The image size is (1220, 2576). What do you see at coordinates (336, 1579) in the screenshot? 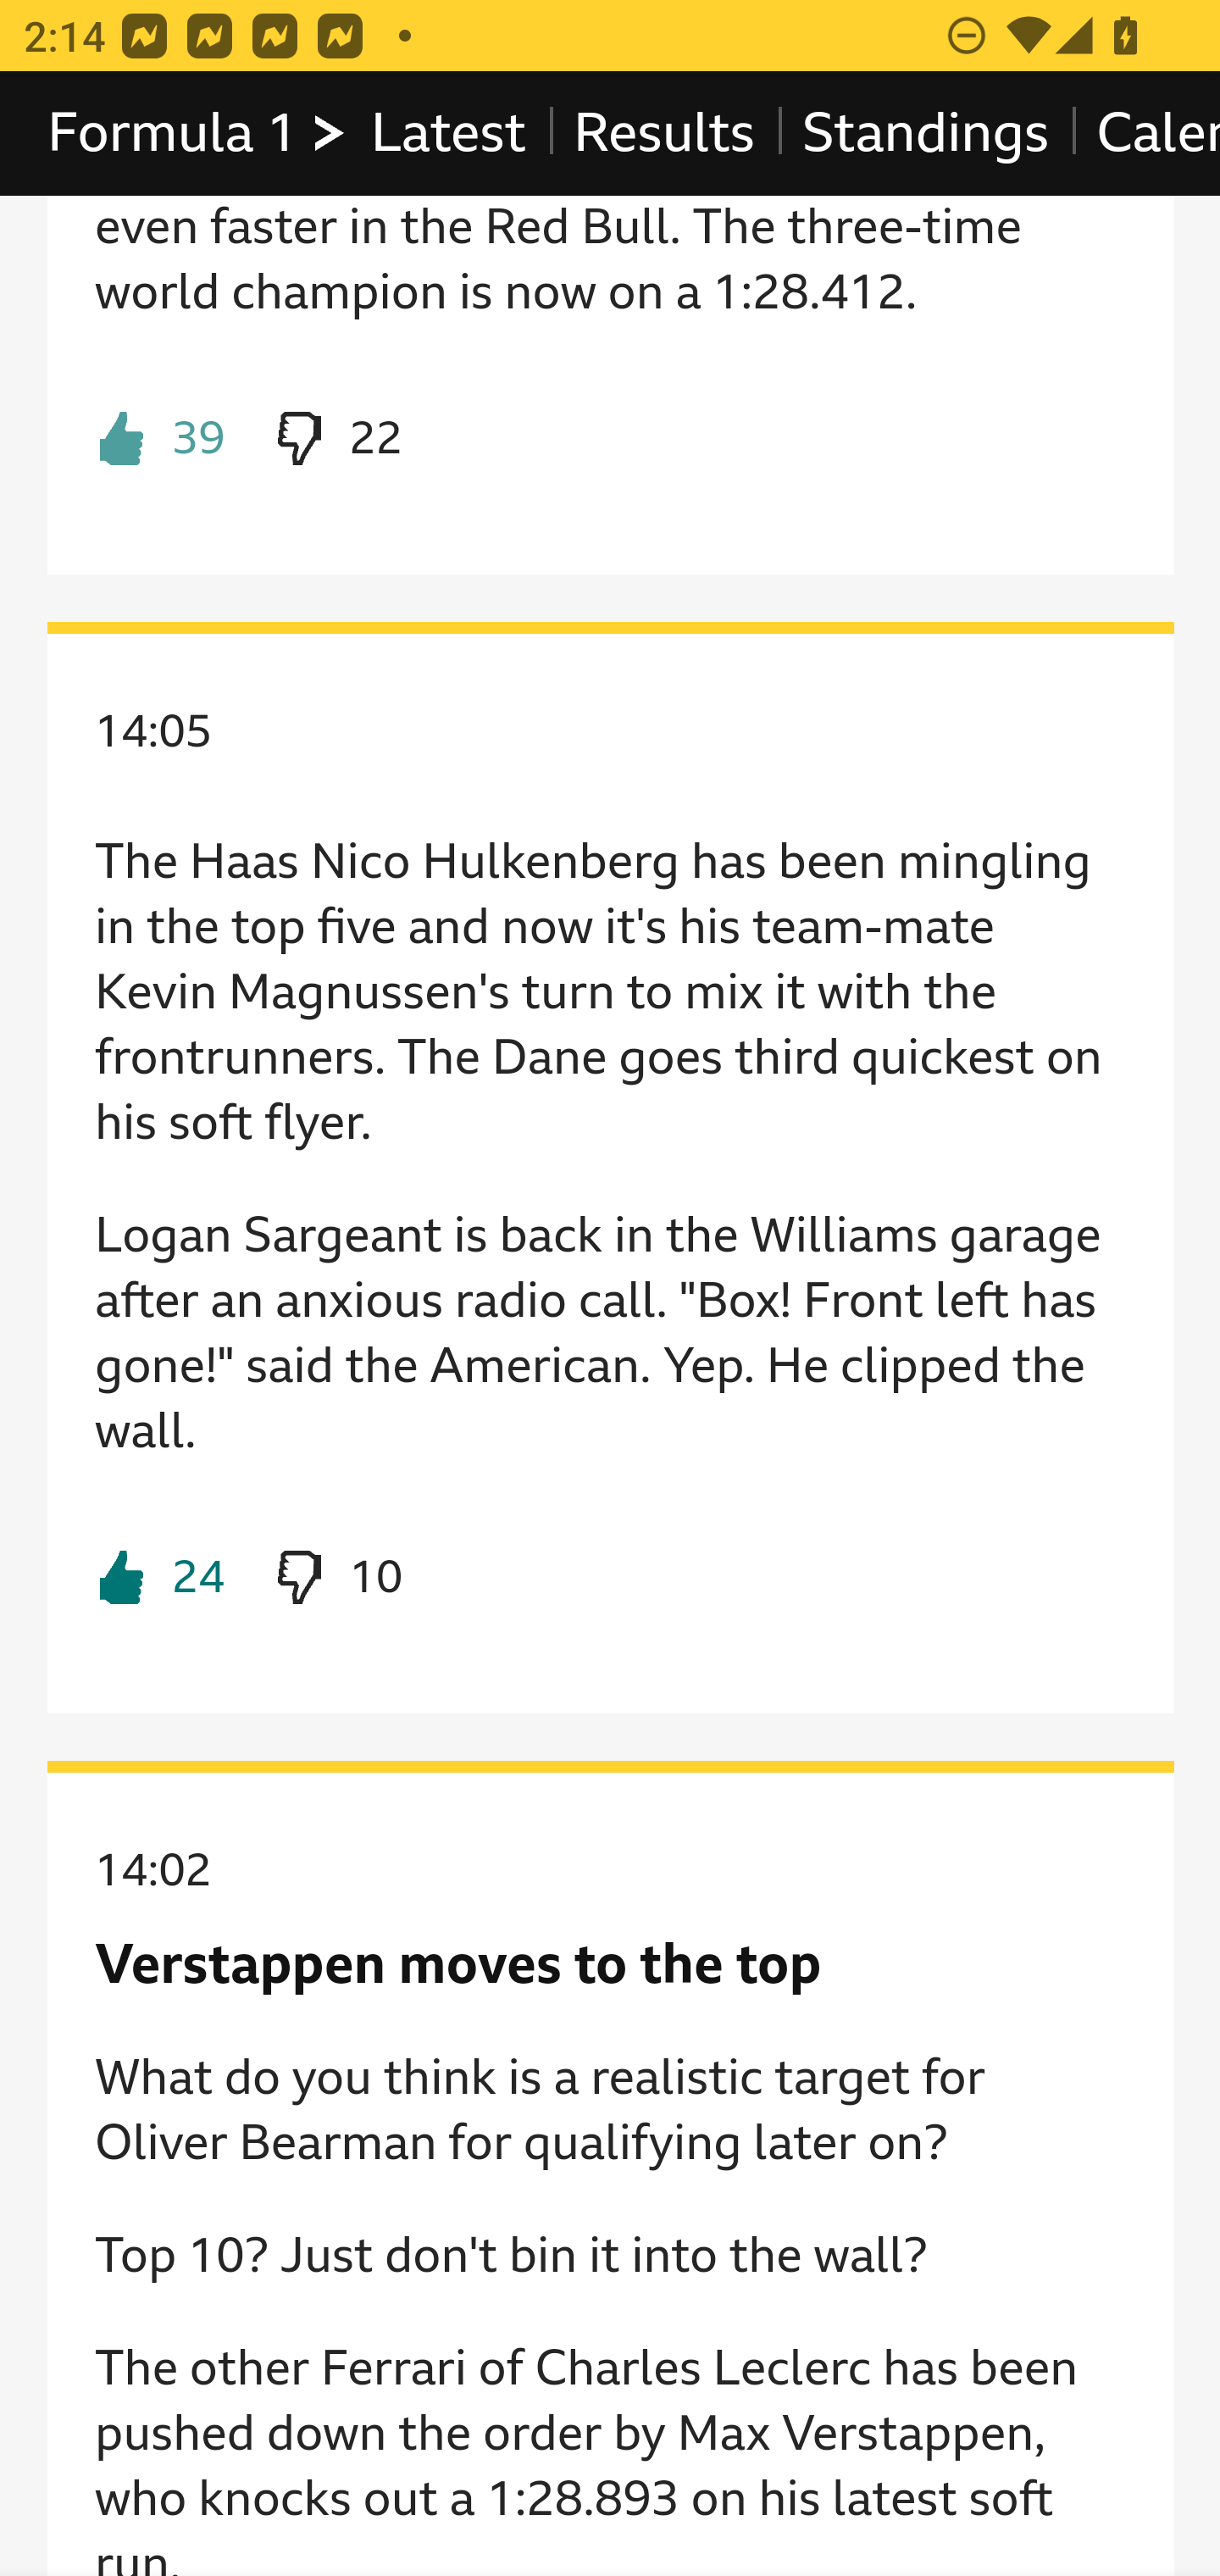
I see `Dislike` at bounding box center [336, 1579].